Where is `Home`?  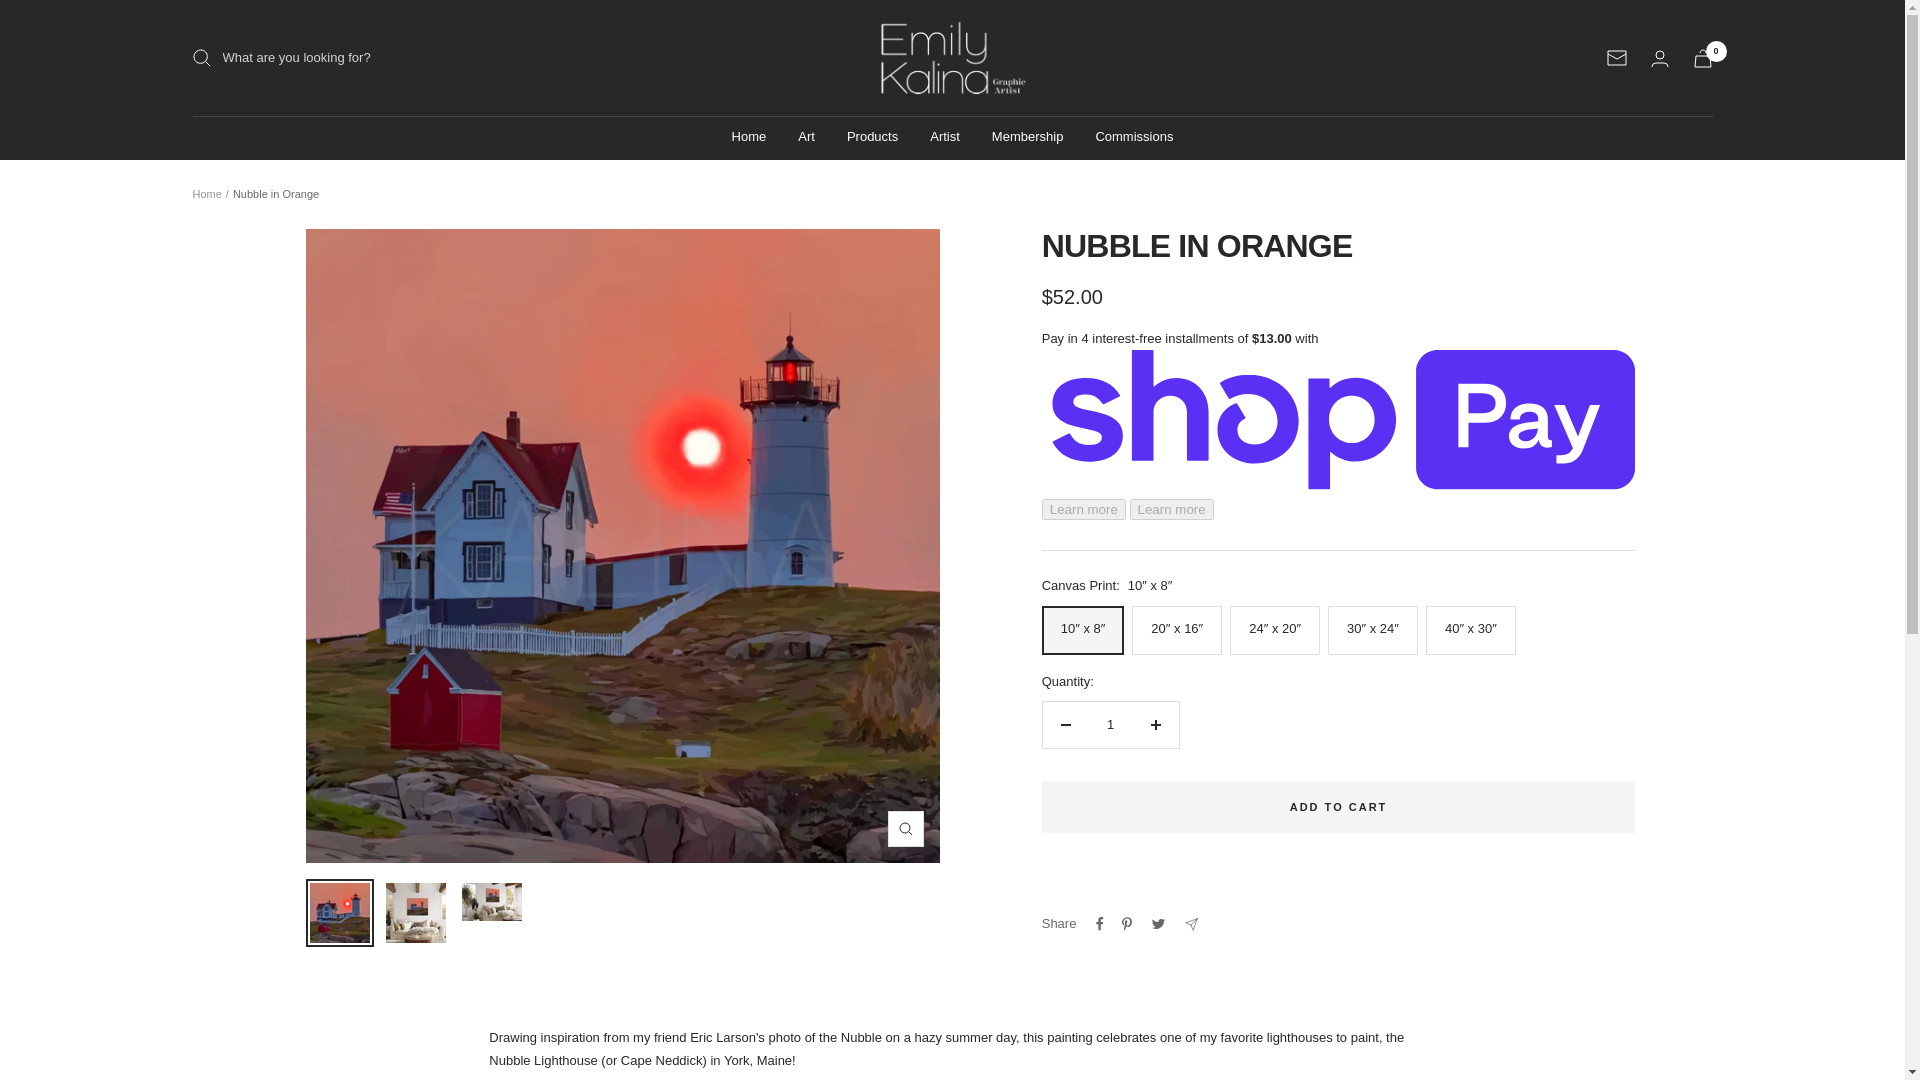 Home is located at coordinates (206, 193).